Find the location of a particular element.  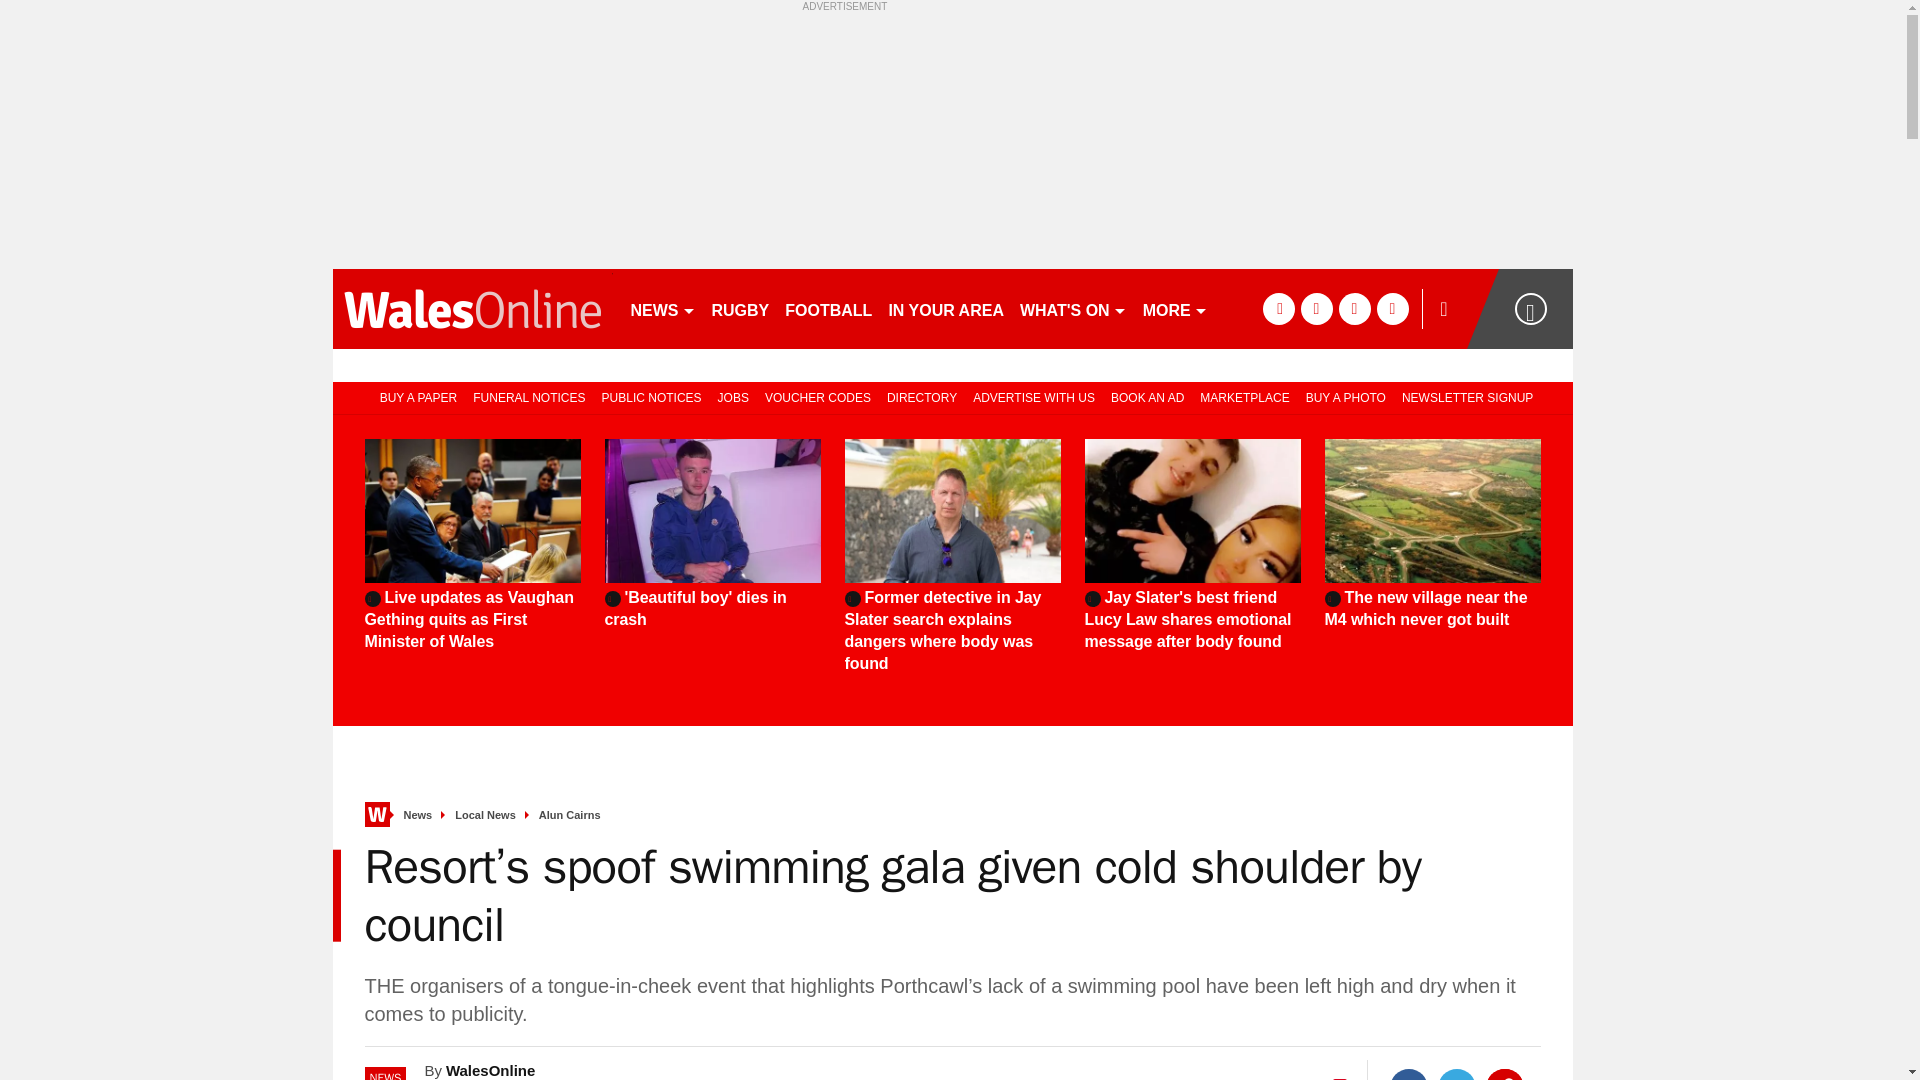

RUGBY is located at coordinates (740, 308).